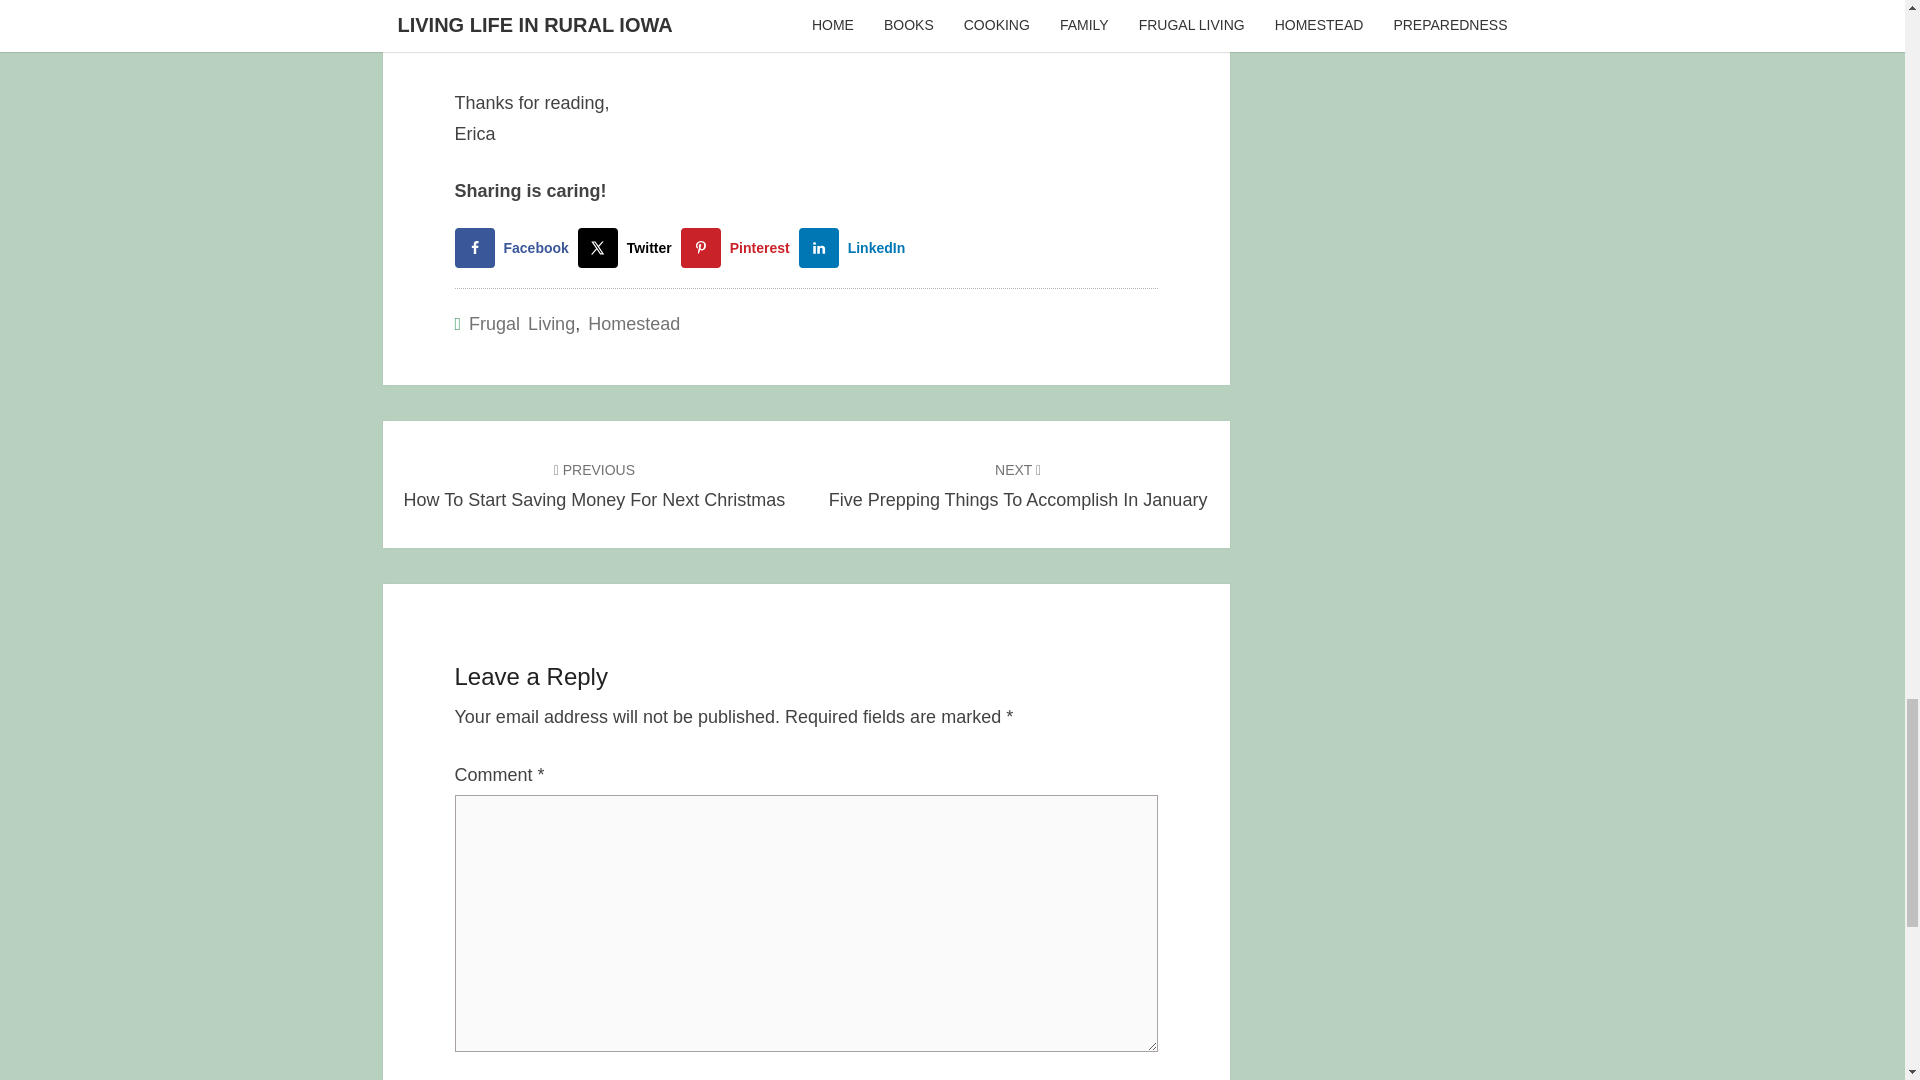 The height and width of the screenshot is (1080, 1920). I want to click on Share on Facebook, so click(515, 247).